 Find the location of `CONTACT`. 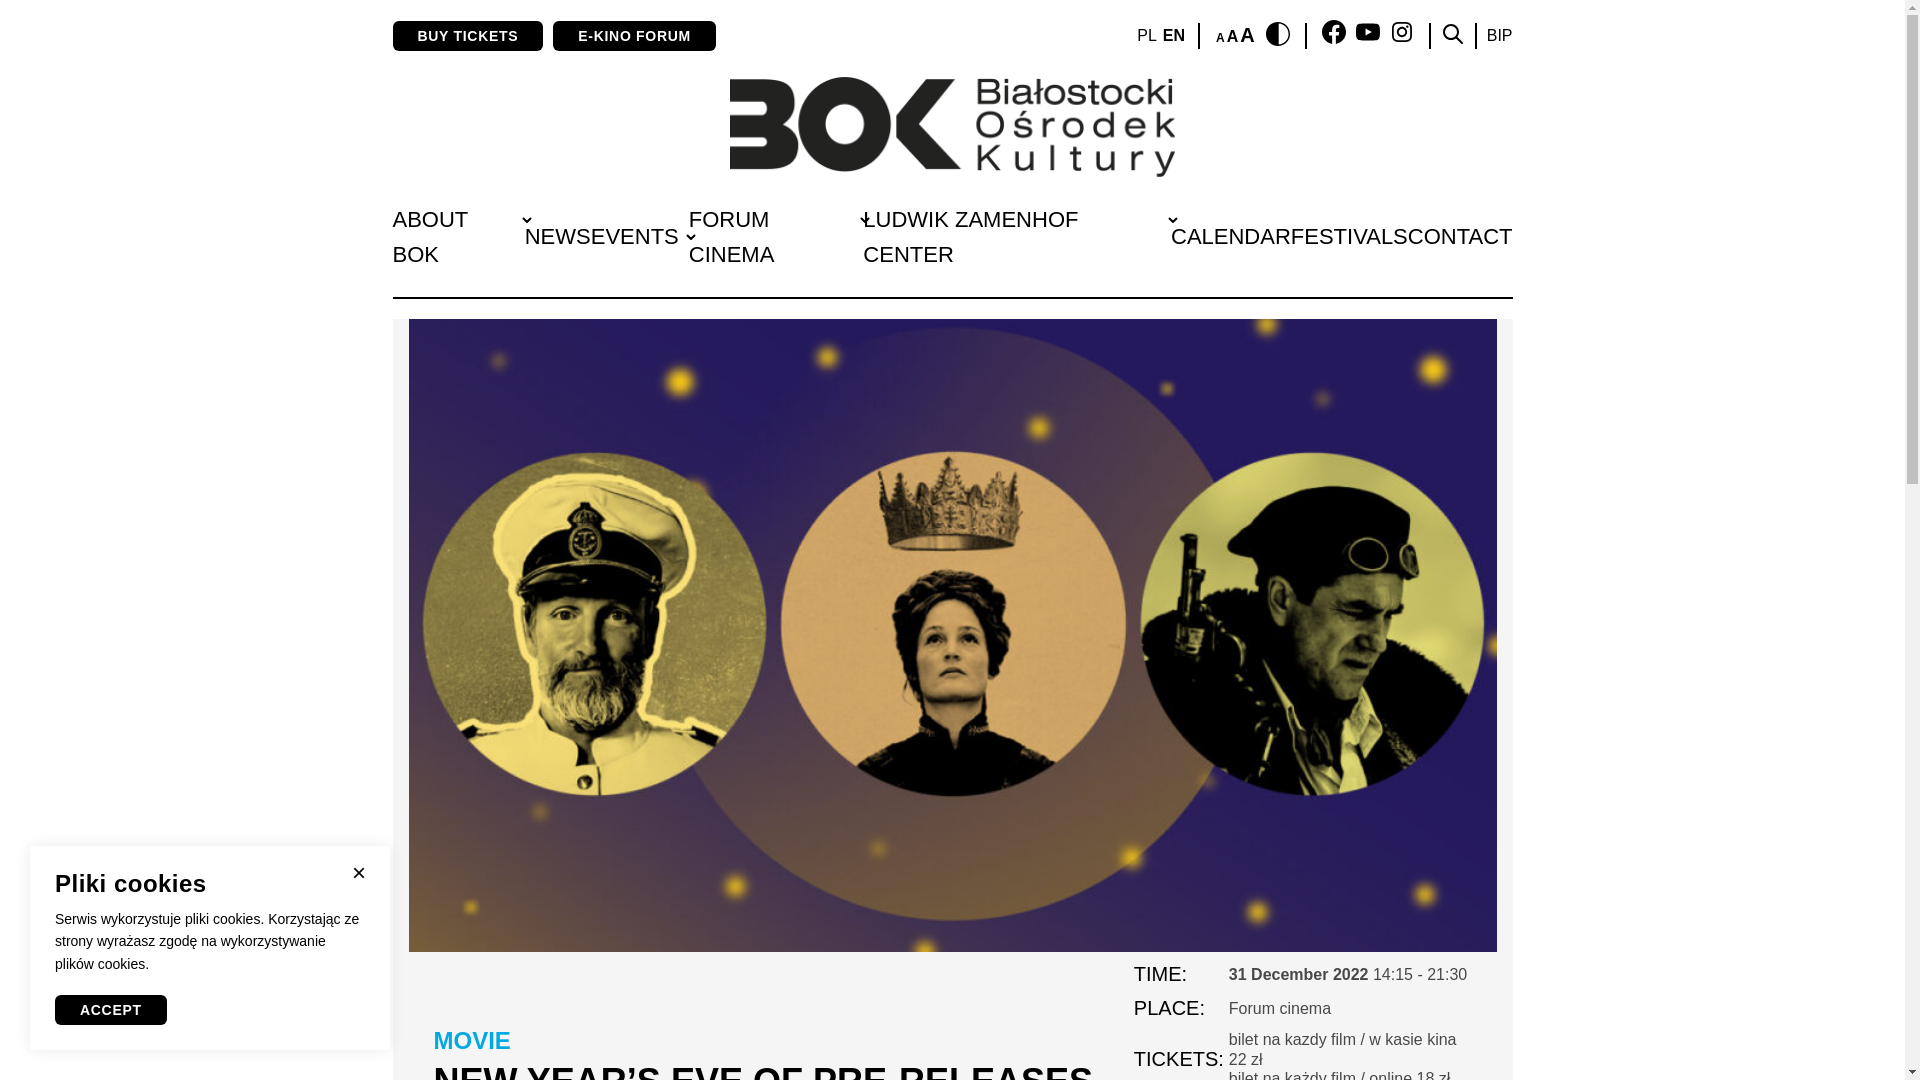

CONTACT is located at coordinates (1460, 236).